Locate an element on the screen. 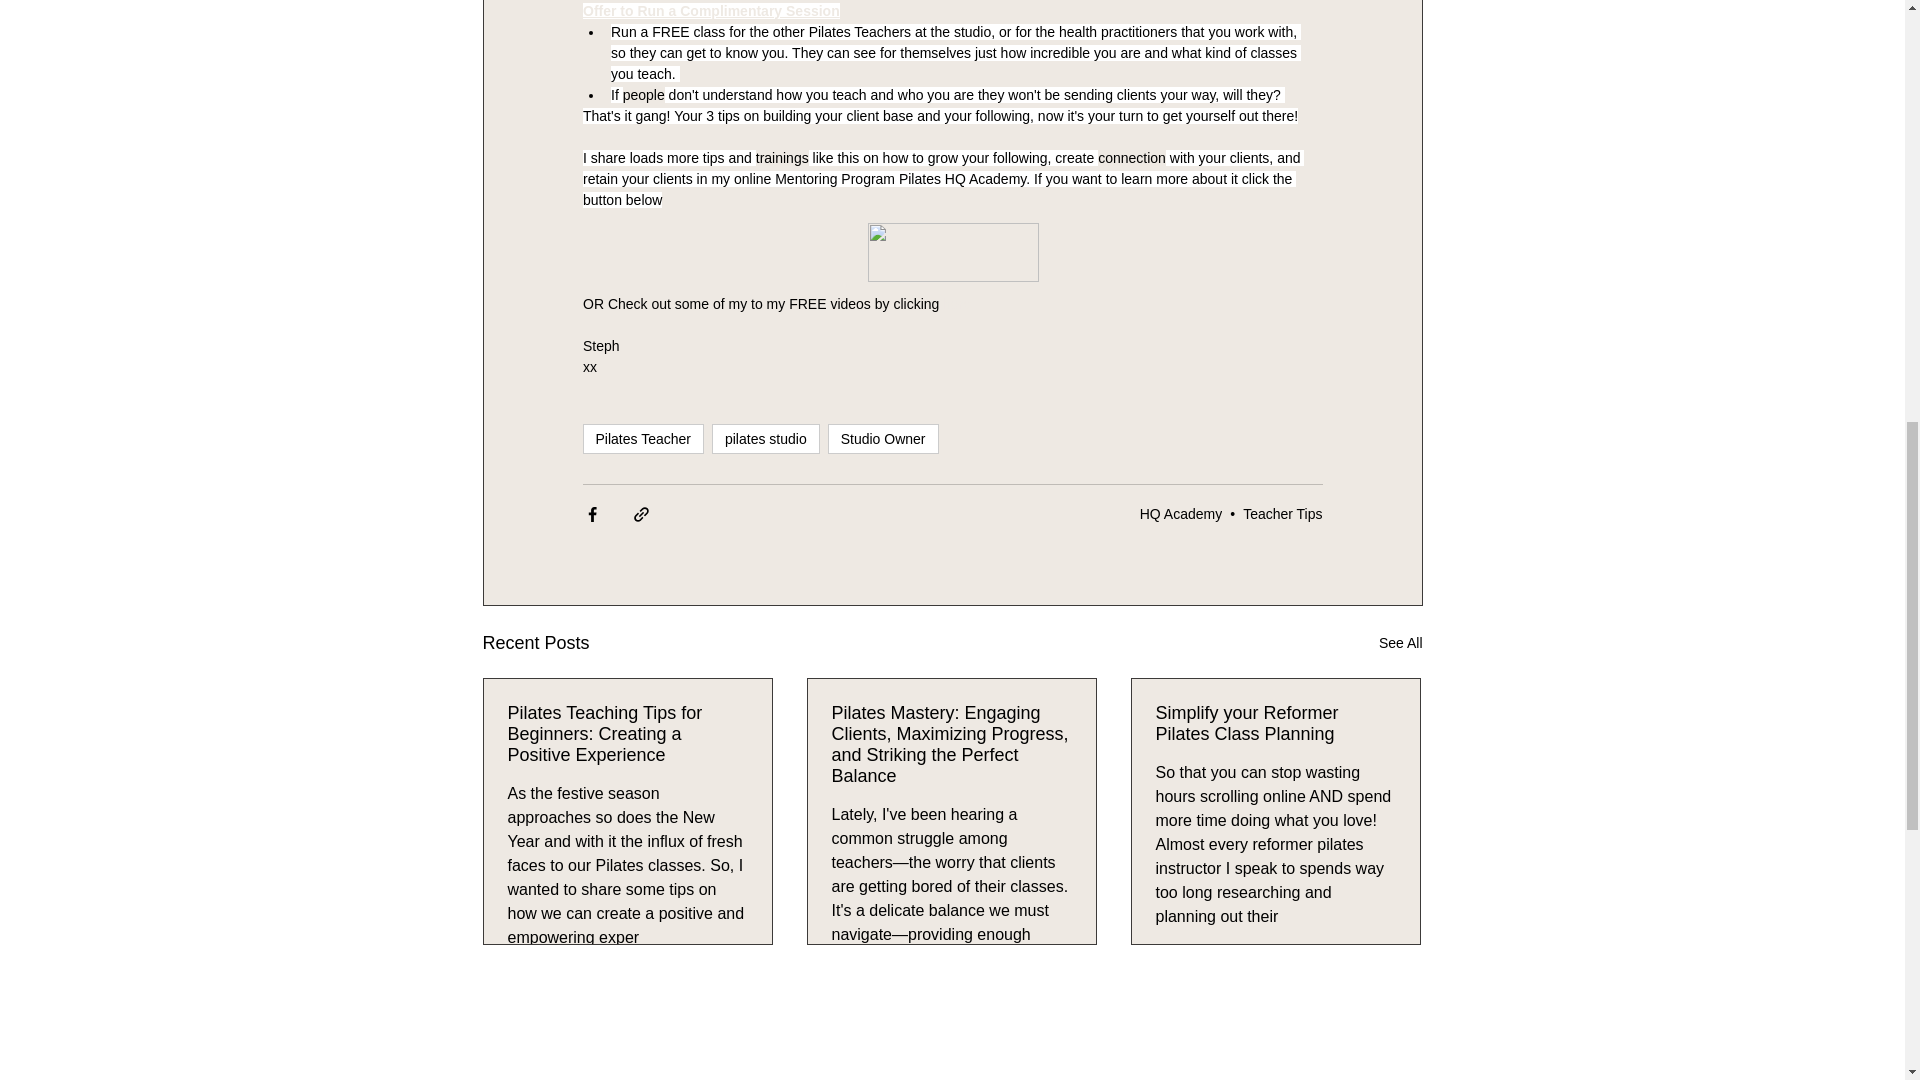 This screenshot has height=1080, width=1920. Teacher Tips is located at coordinates (1282, 514).